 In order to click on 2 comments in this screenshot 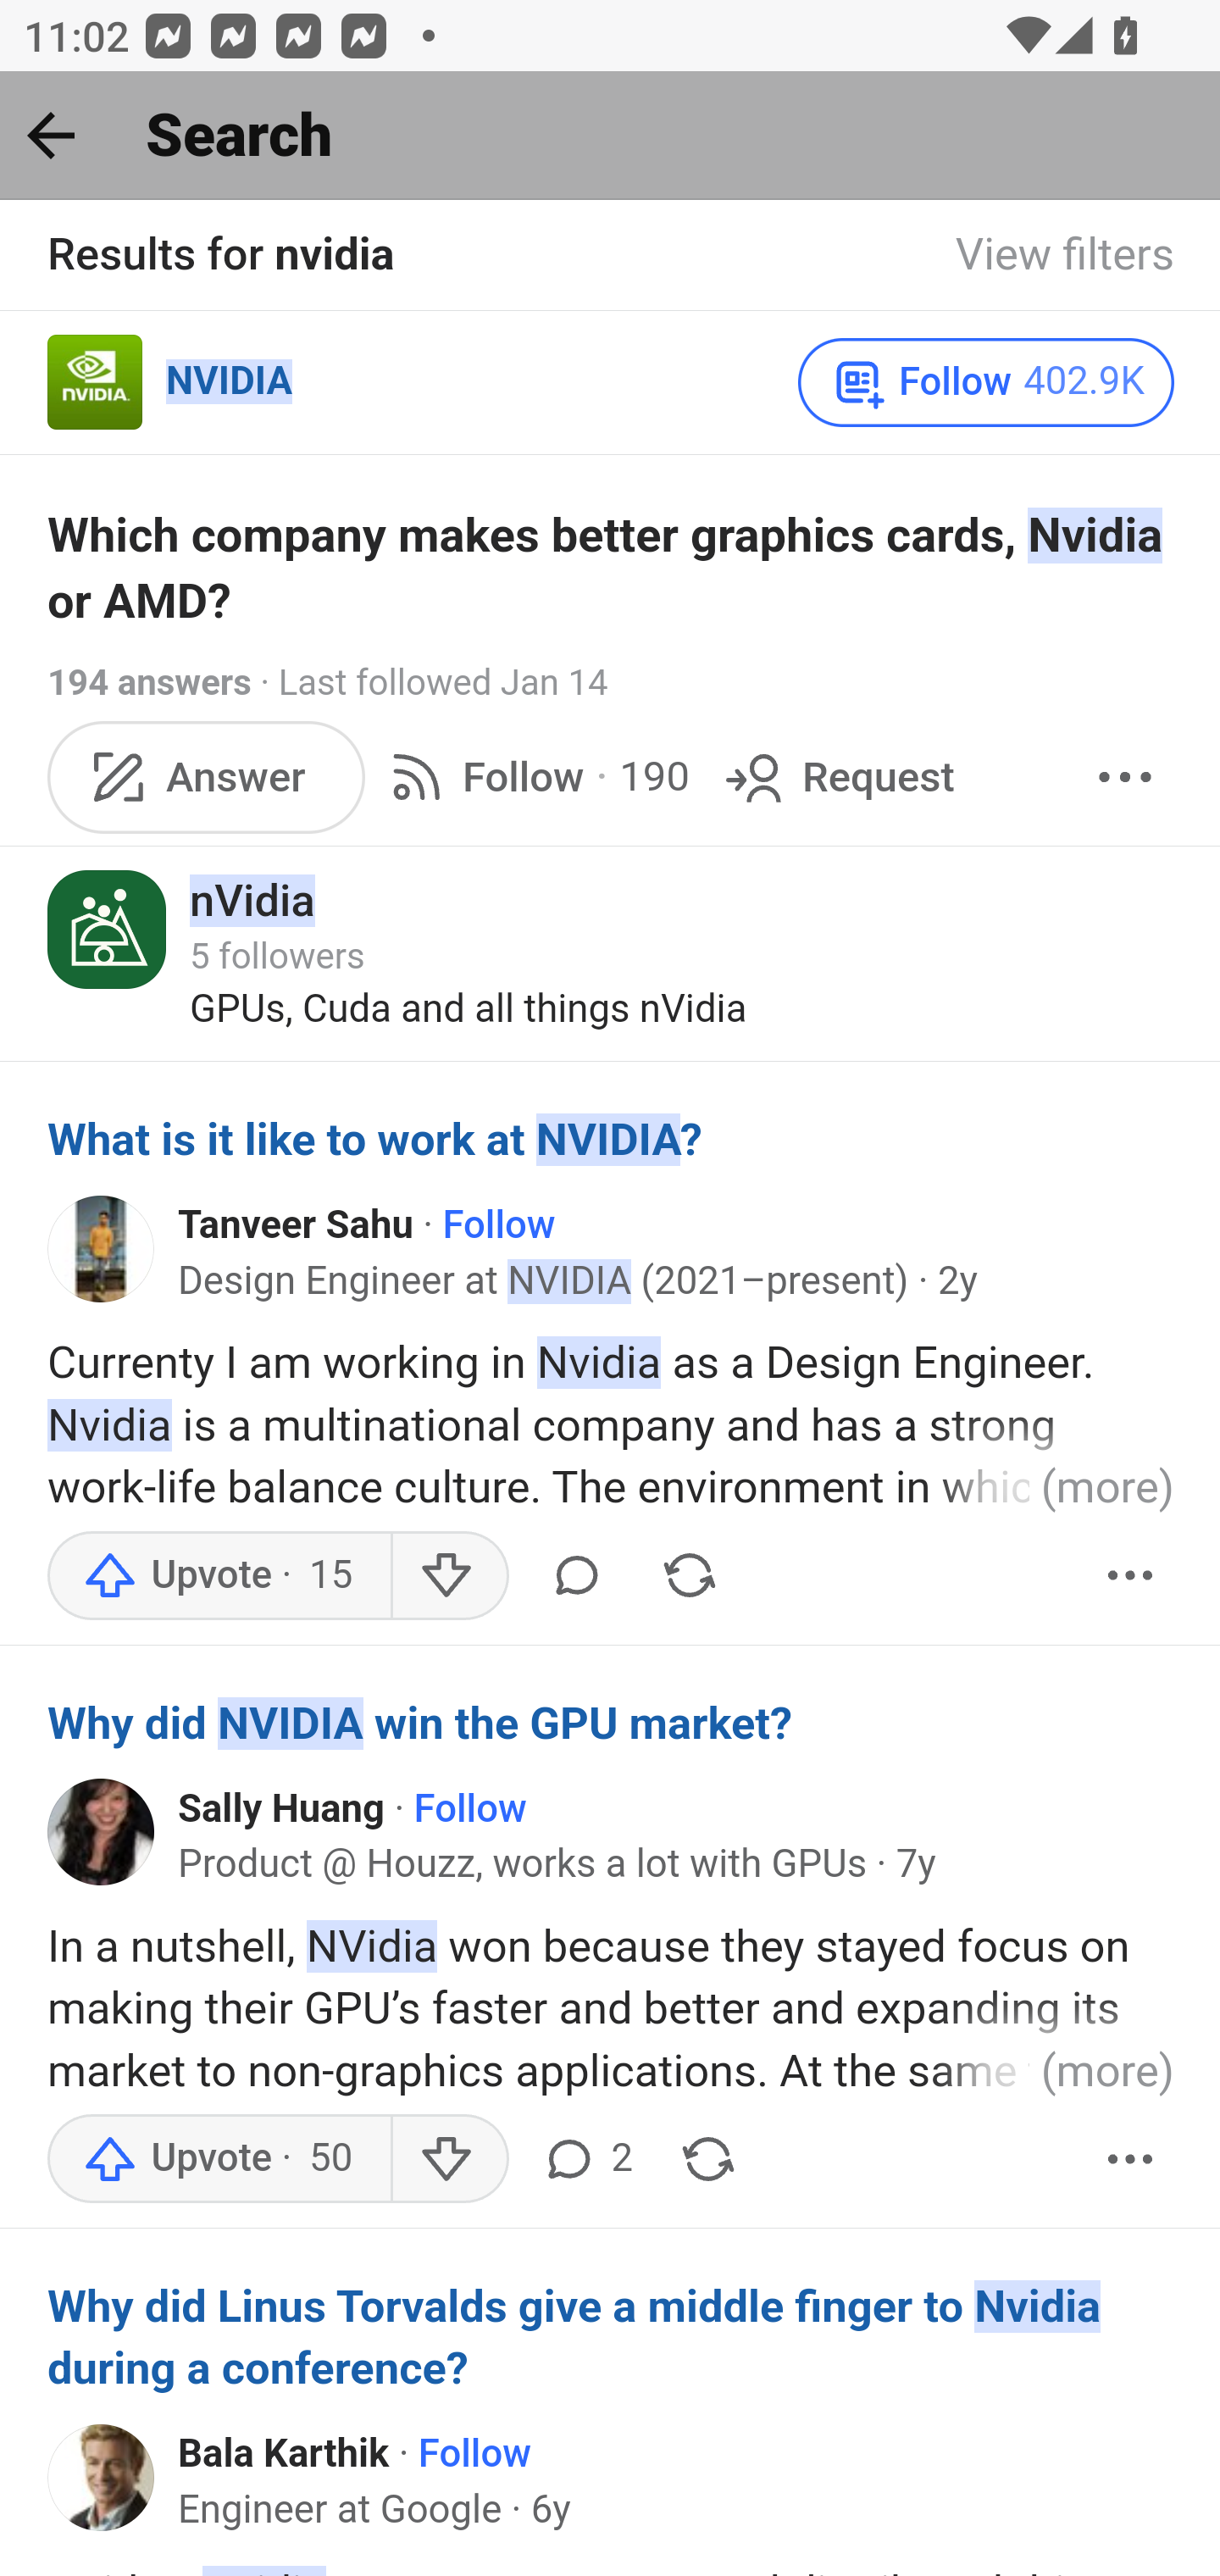, I will do `click(586, 2158)`.